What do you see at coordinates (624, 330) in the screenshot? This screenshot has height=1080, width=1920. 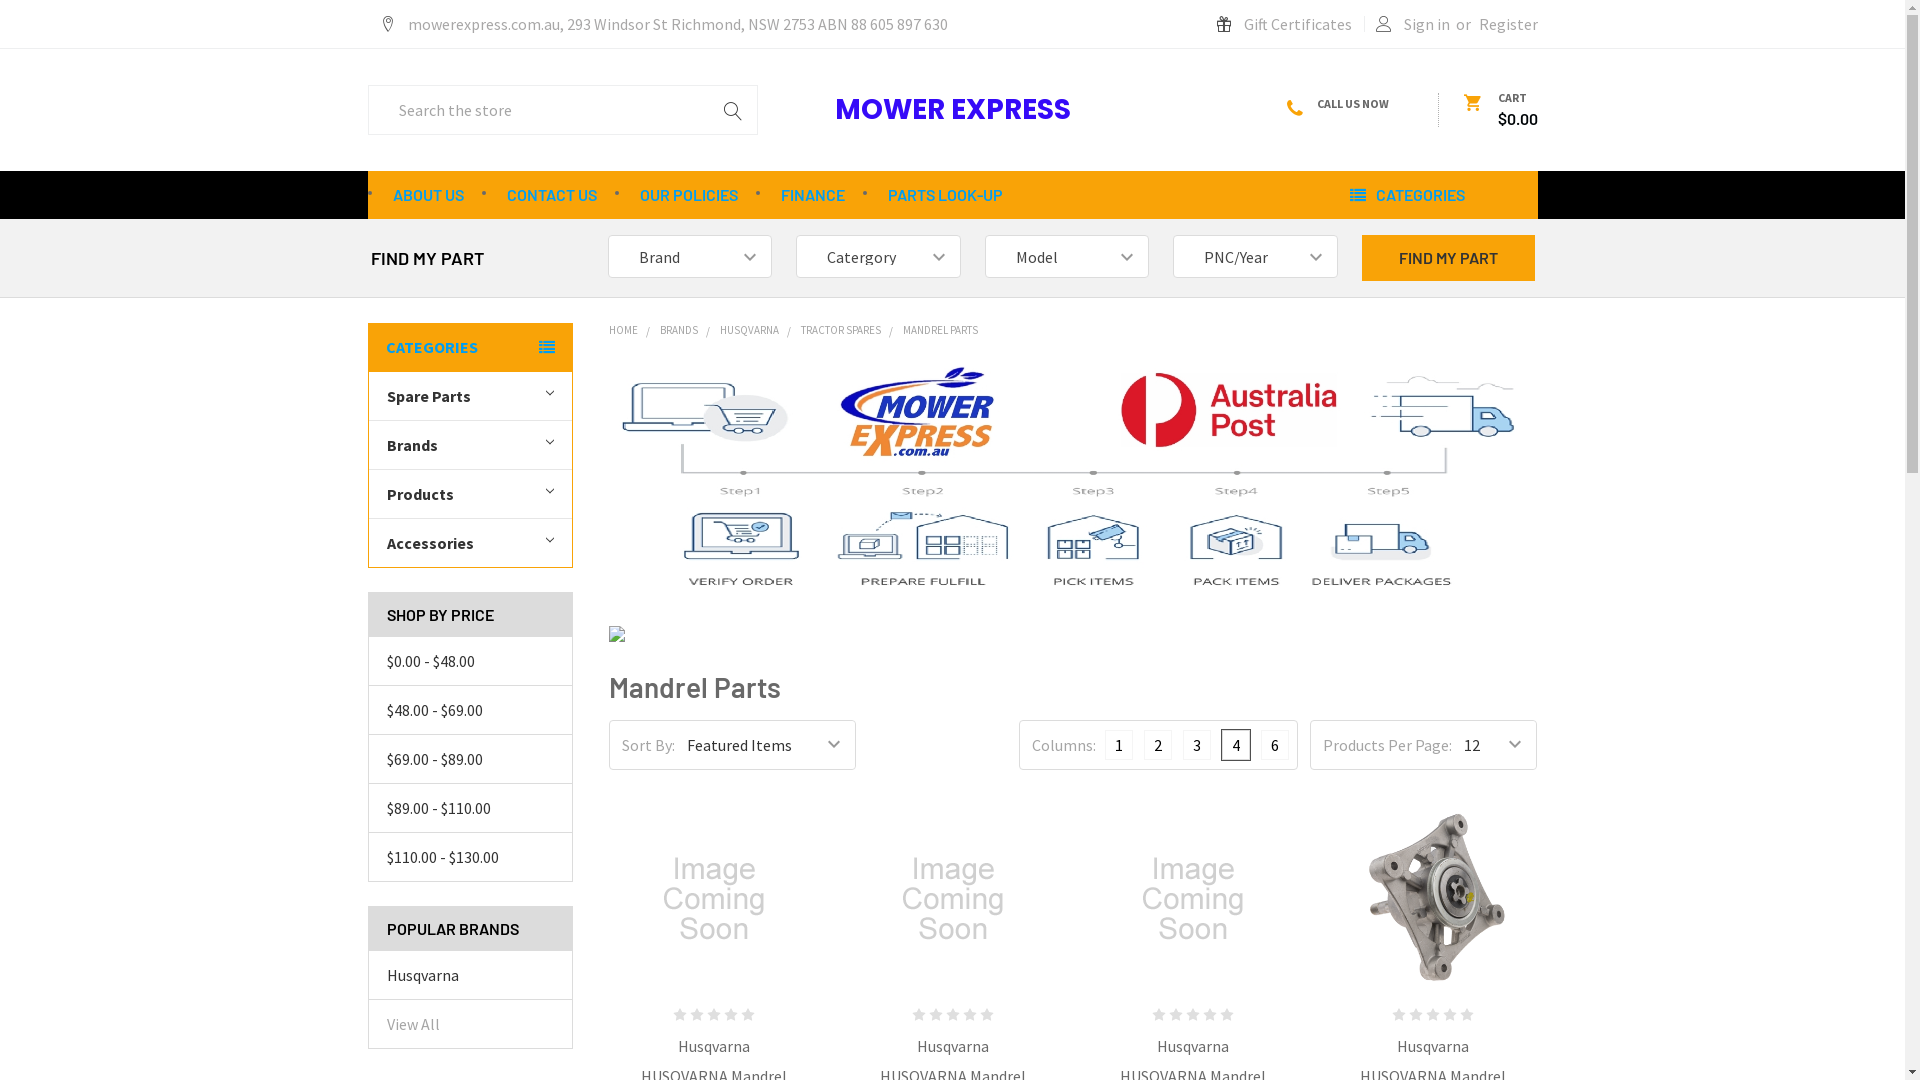 I see `HOME` at bounding box center [624, 330].